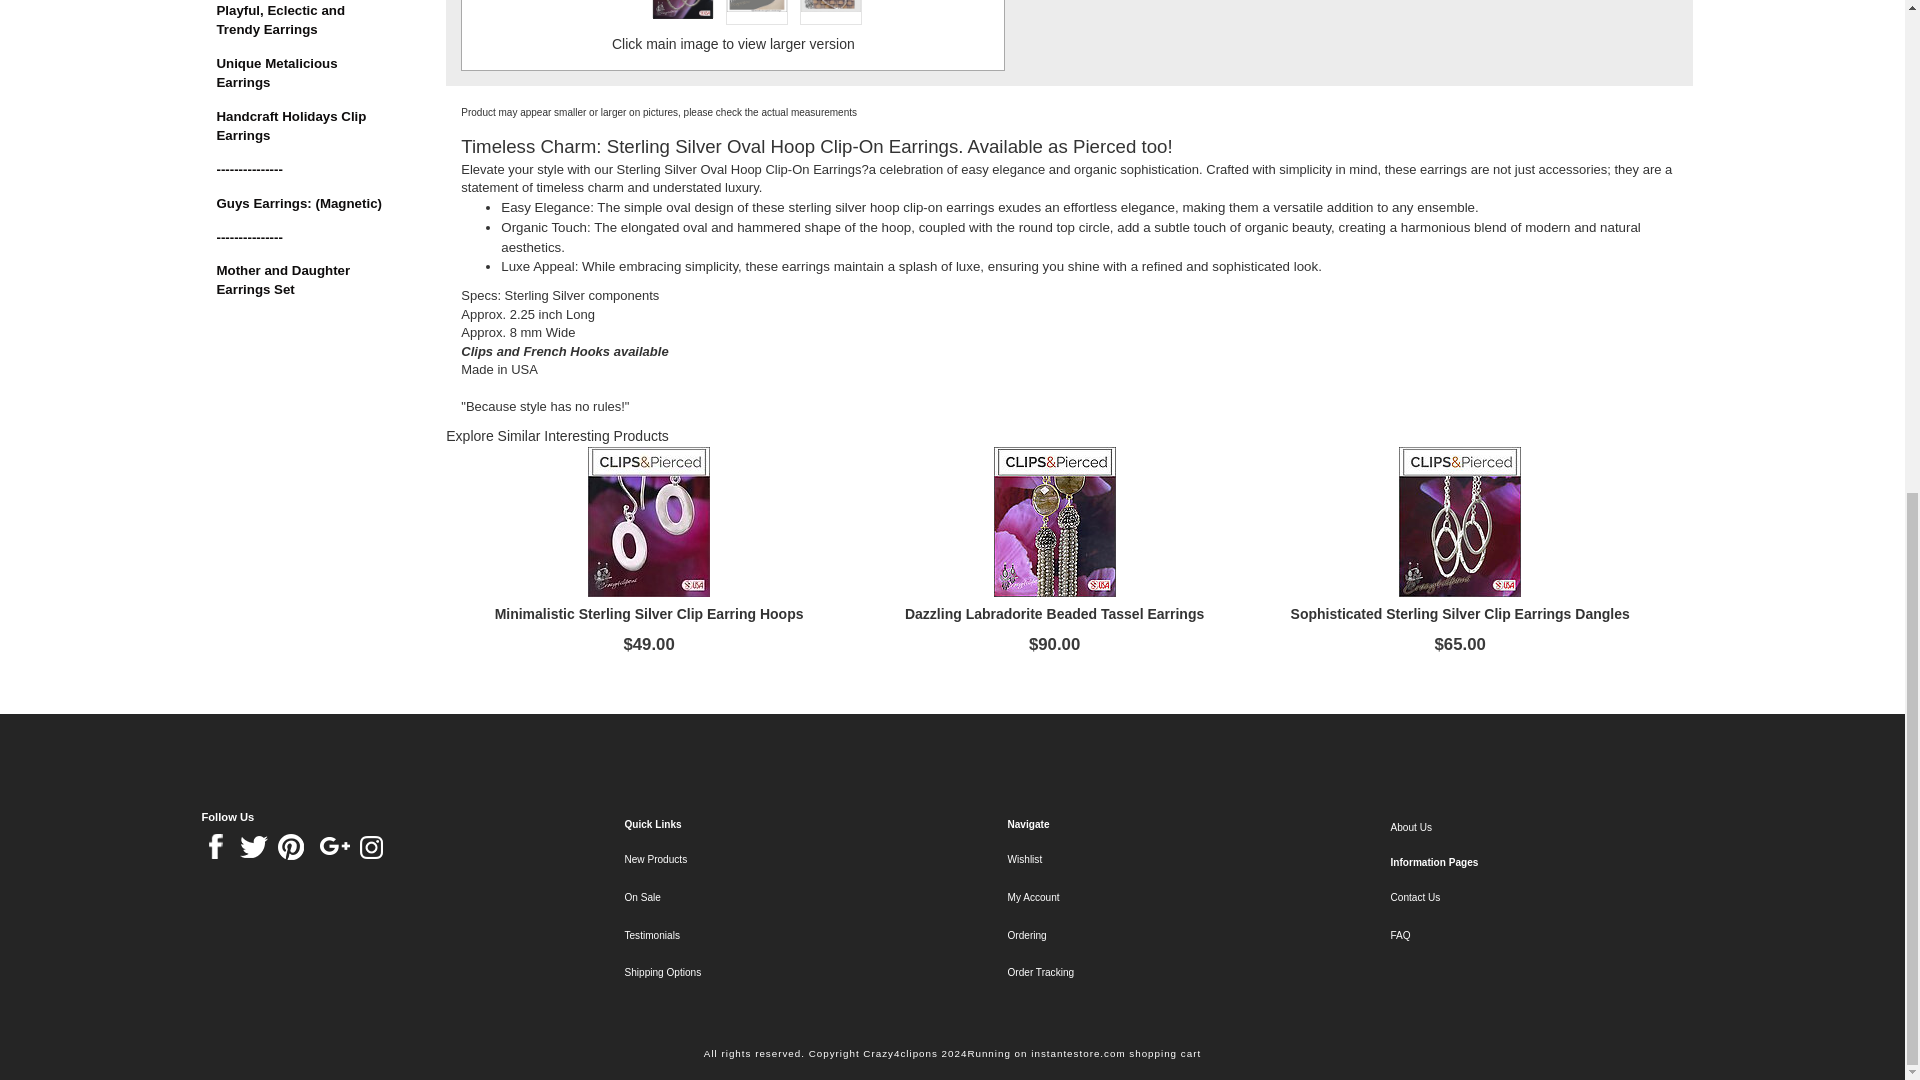 This screenshot has height=1080, width=1920. Describe the element at coordinates (300, 74) in the screenshot. I see `Unique Metalicious Earrings` at that location.